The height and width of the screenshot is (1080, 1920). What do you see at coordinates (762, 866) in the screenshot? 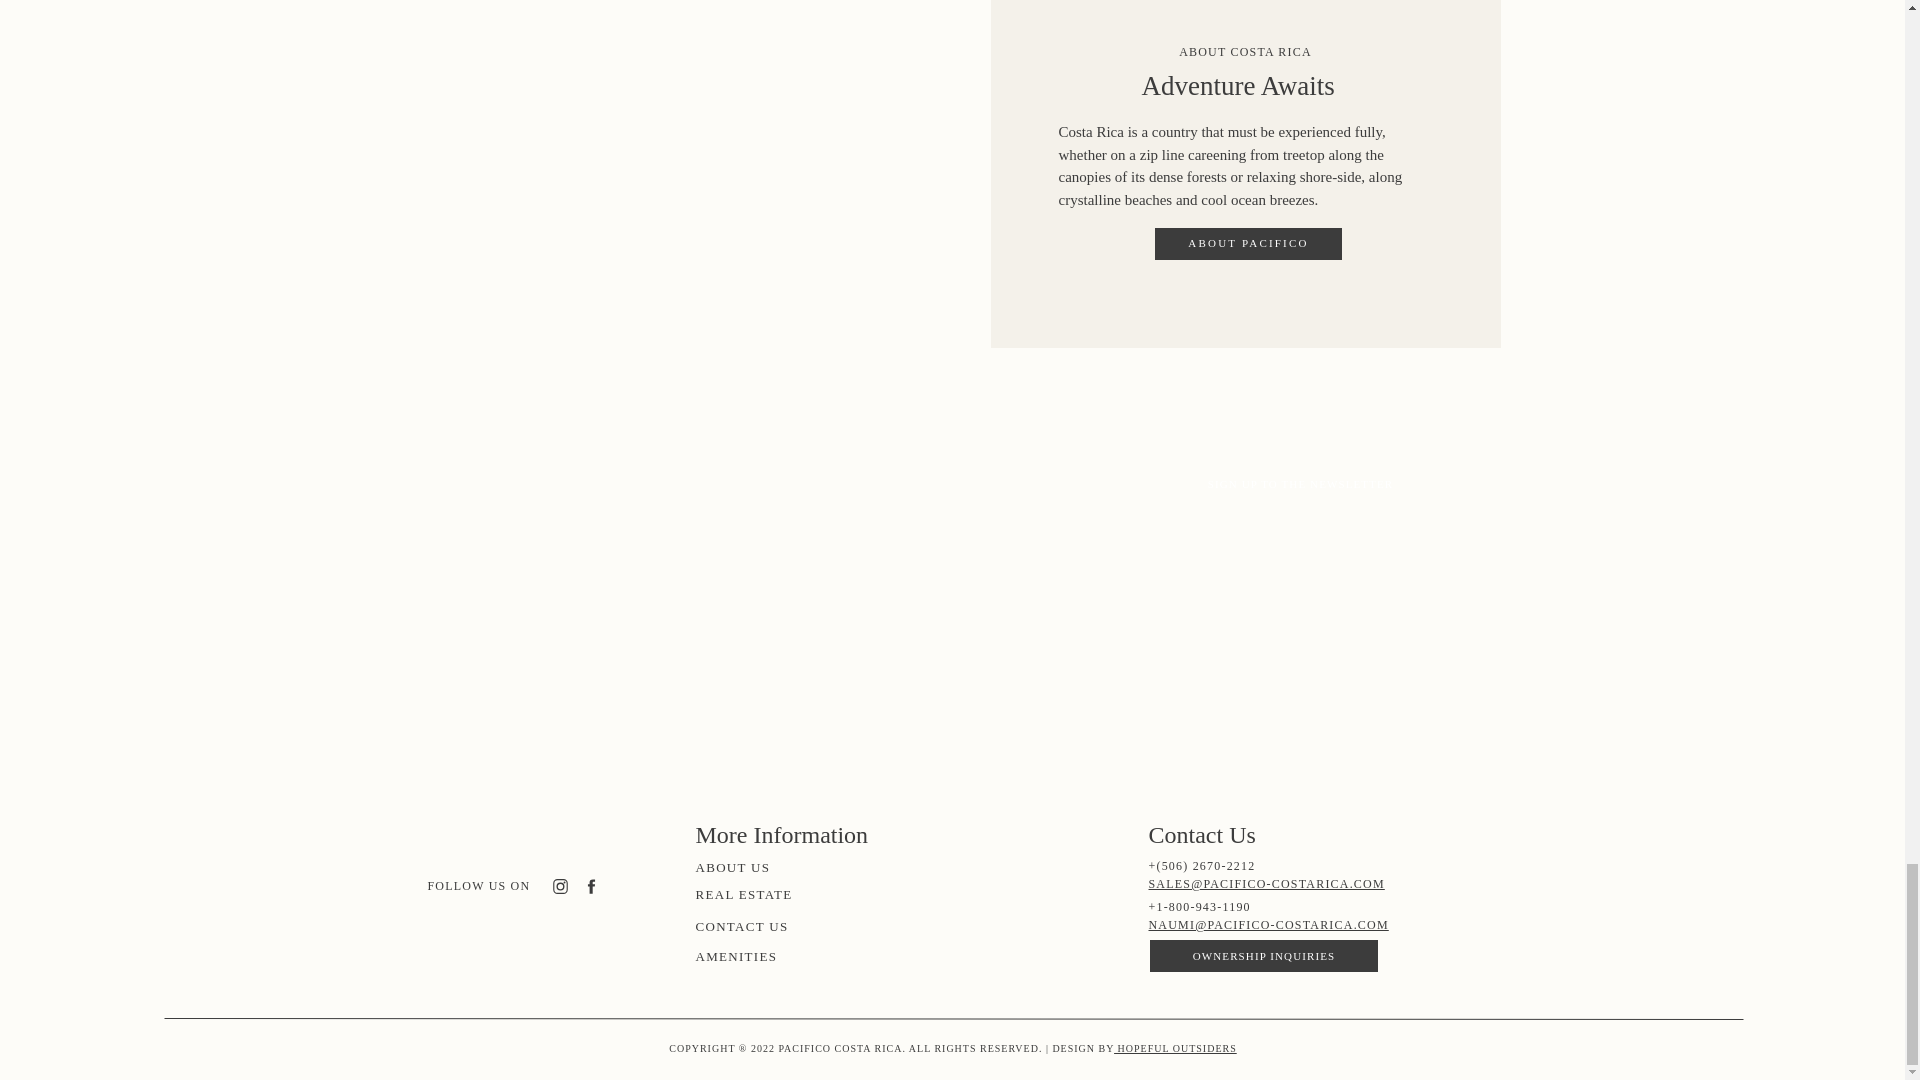
I see `ABOUT US` at bounding box center [762, 866].